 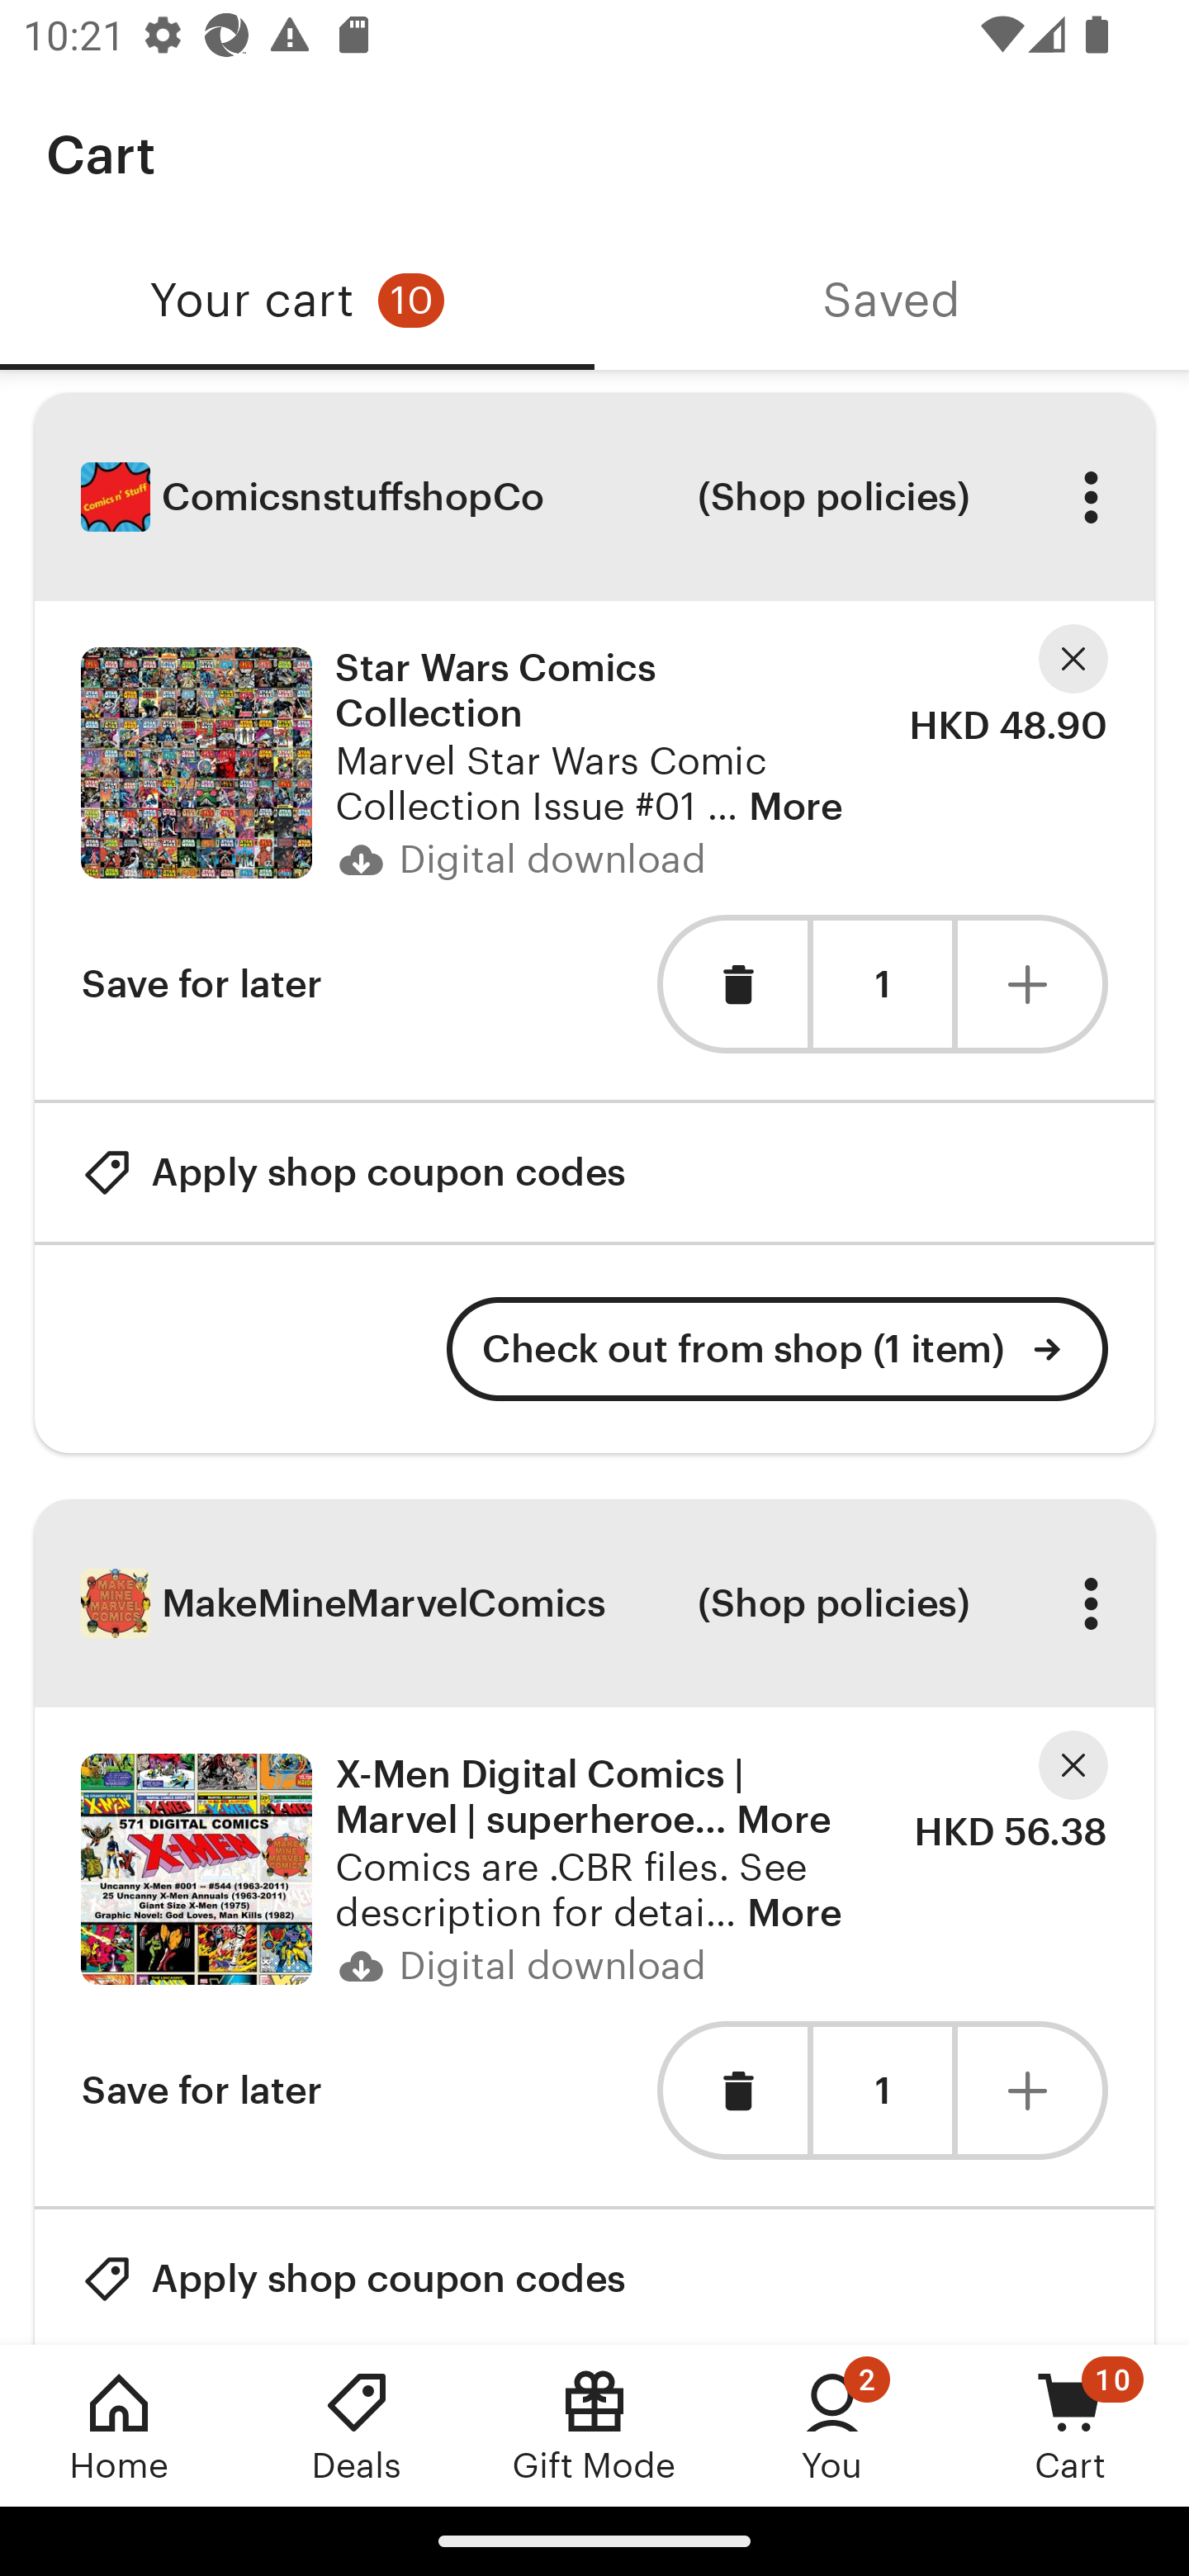 I want to click on 1, so click(x=882, y=984).